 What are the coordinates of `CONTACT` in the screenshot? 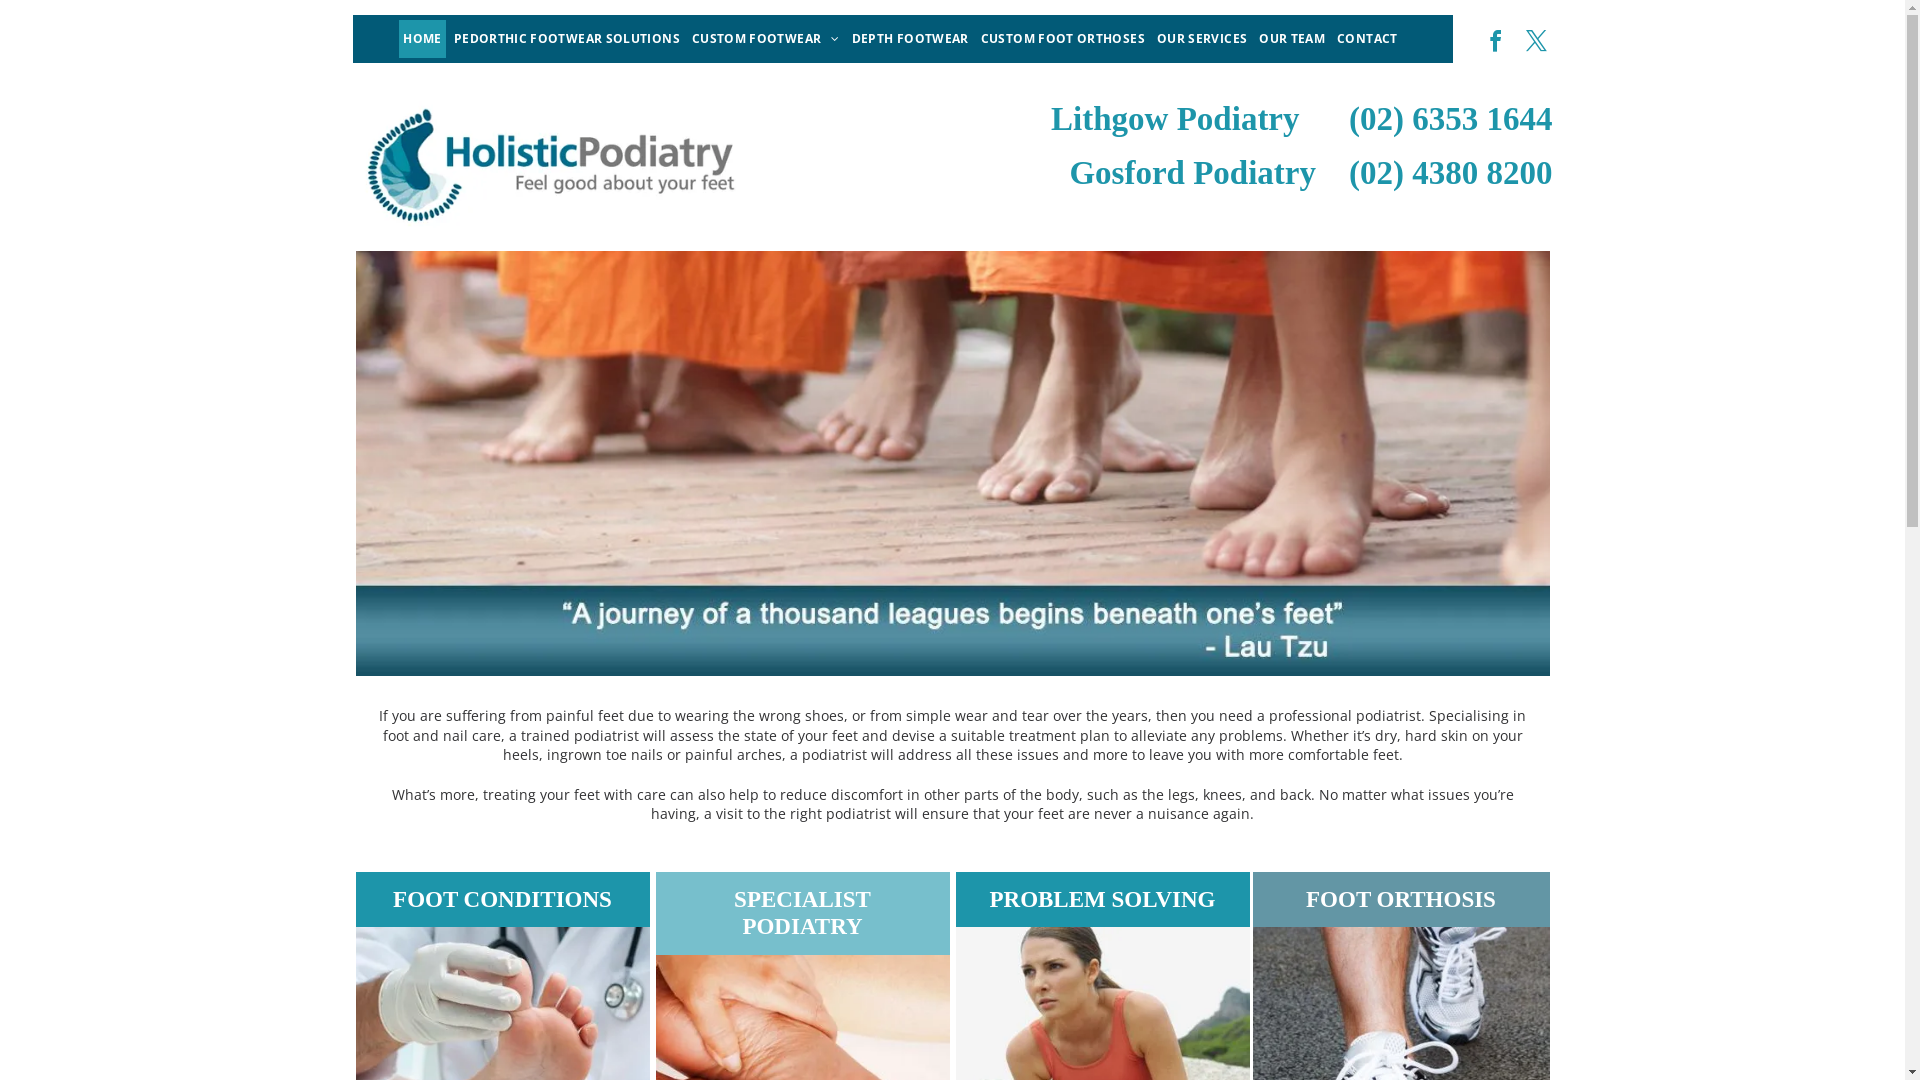 It's located at (1368, 39).